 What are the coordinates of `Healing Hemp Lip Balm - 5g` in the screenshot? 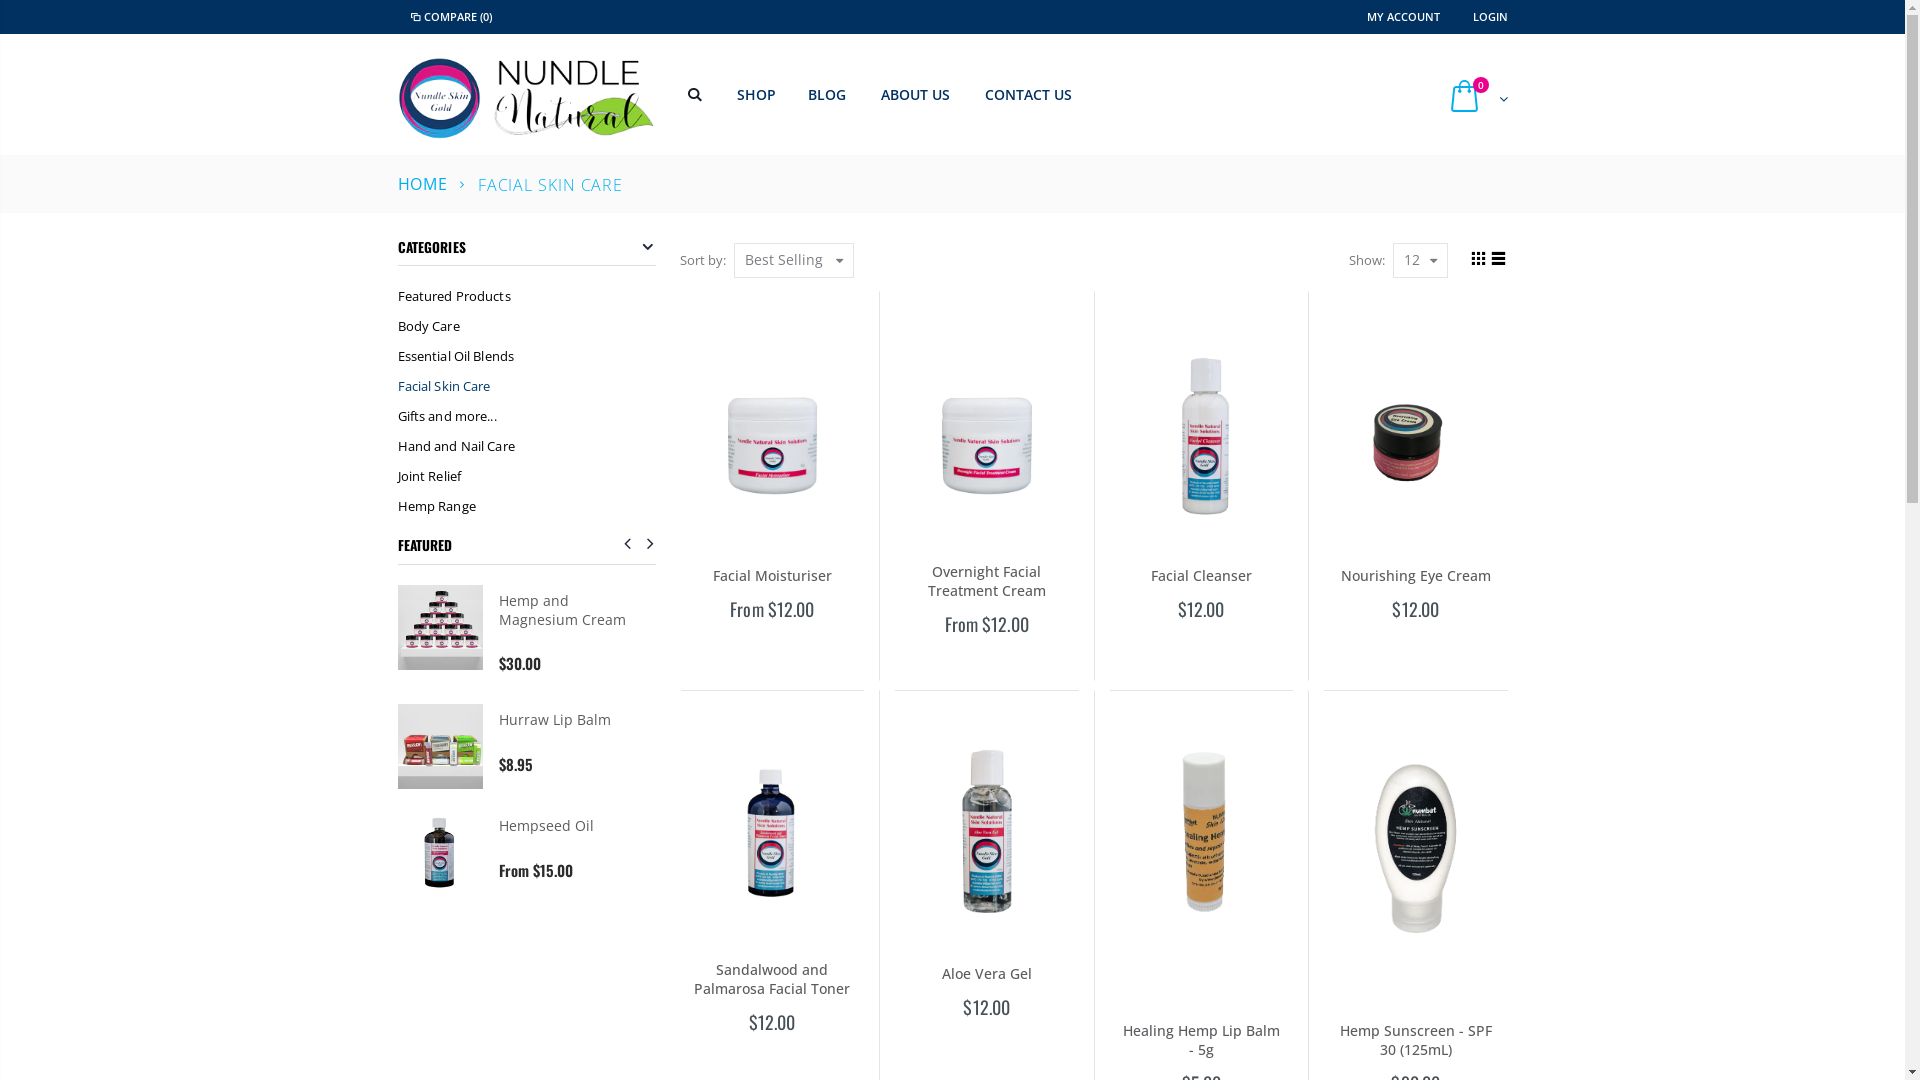 It's located at (1202, 1040).